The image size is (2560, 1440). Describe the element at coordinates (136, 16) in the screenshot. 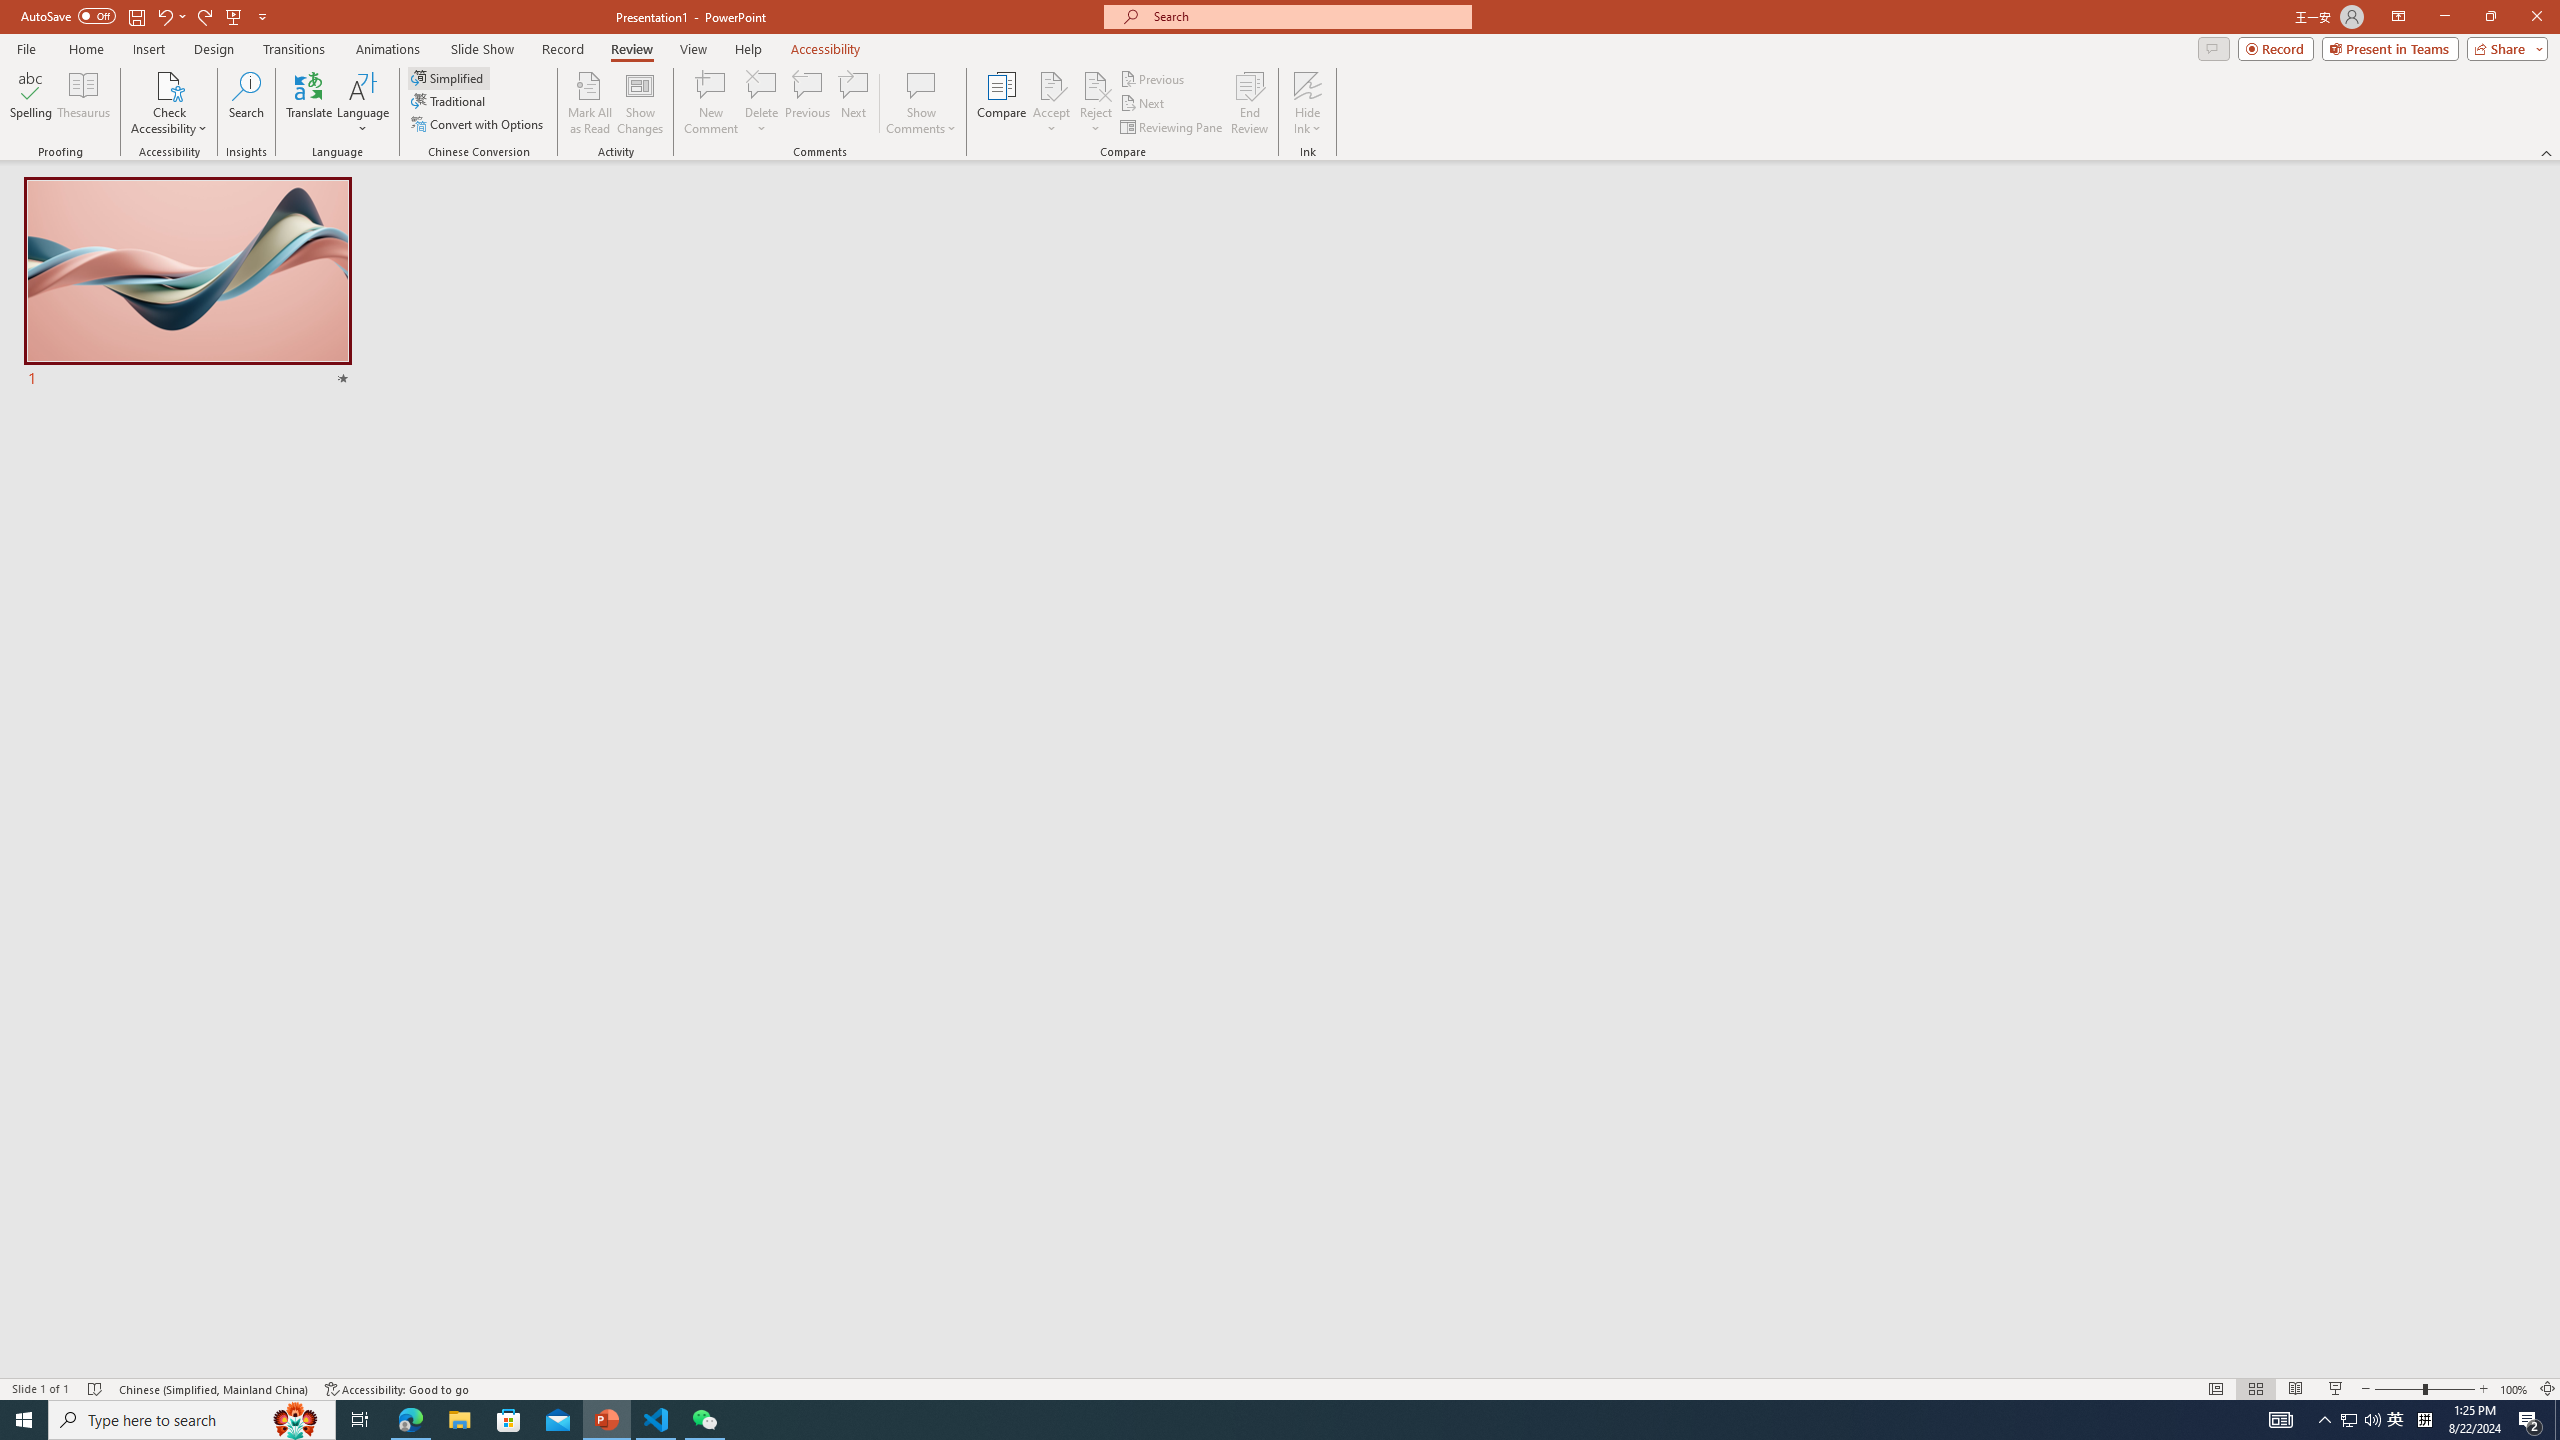

I see `Save` at that location.